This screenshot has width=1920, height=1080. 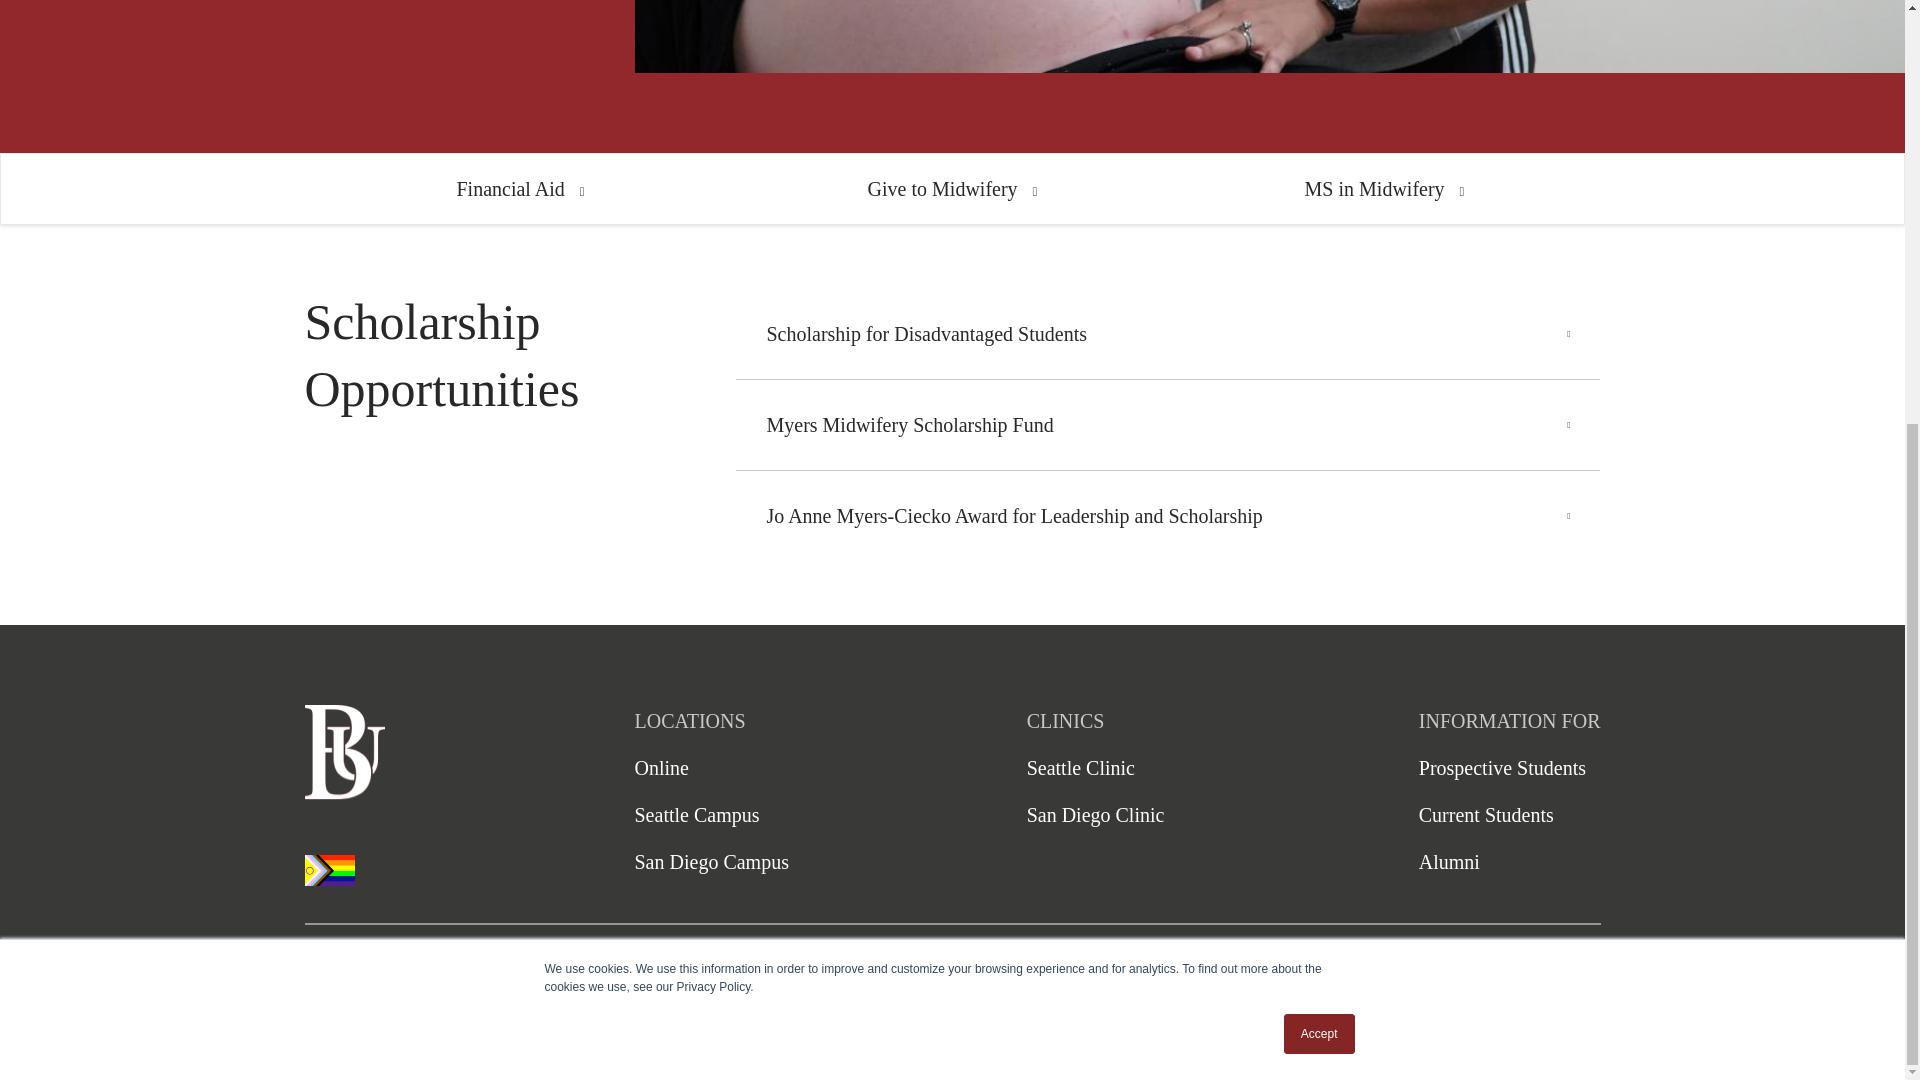 I want to click on Accept, so click(x=1320, y=344).